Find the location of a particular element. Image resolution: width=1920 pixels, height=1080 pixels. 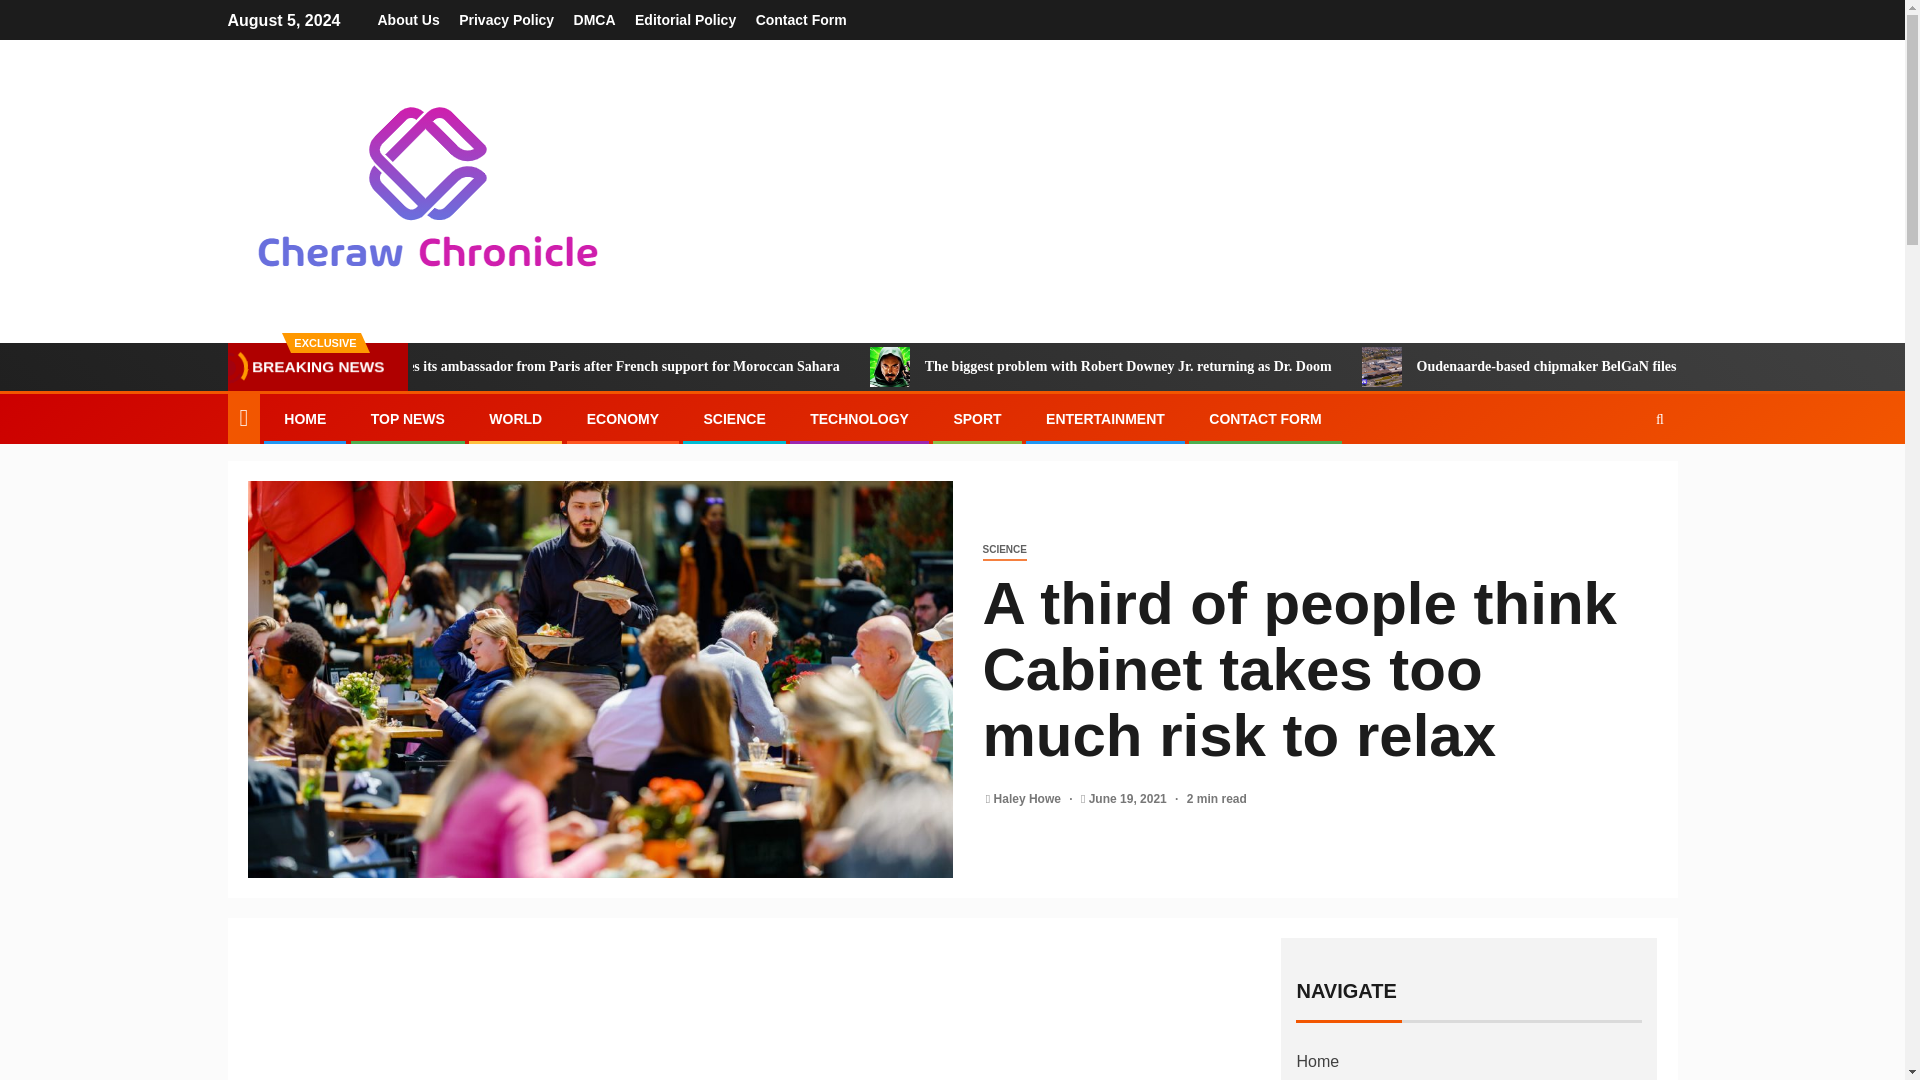

DMCA is located at coordinates (595, 20).